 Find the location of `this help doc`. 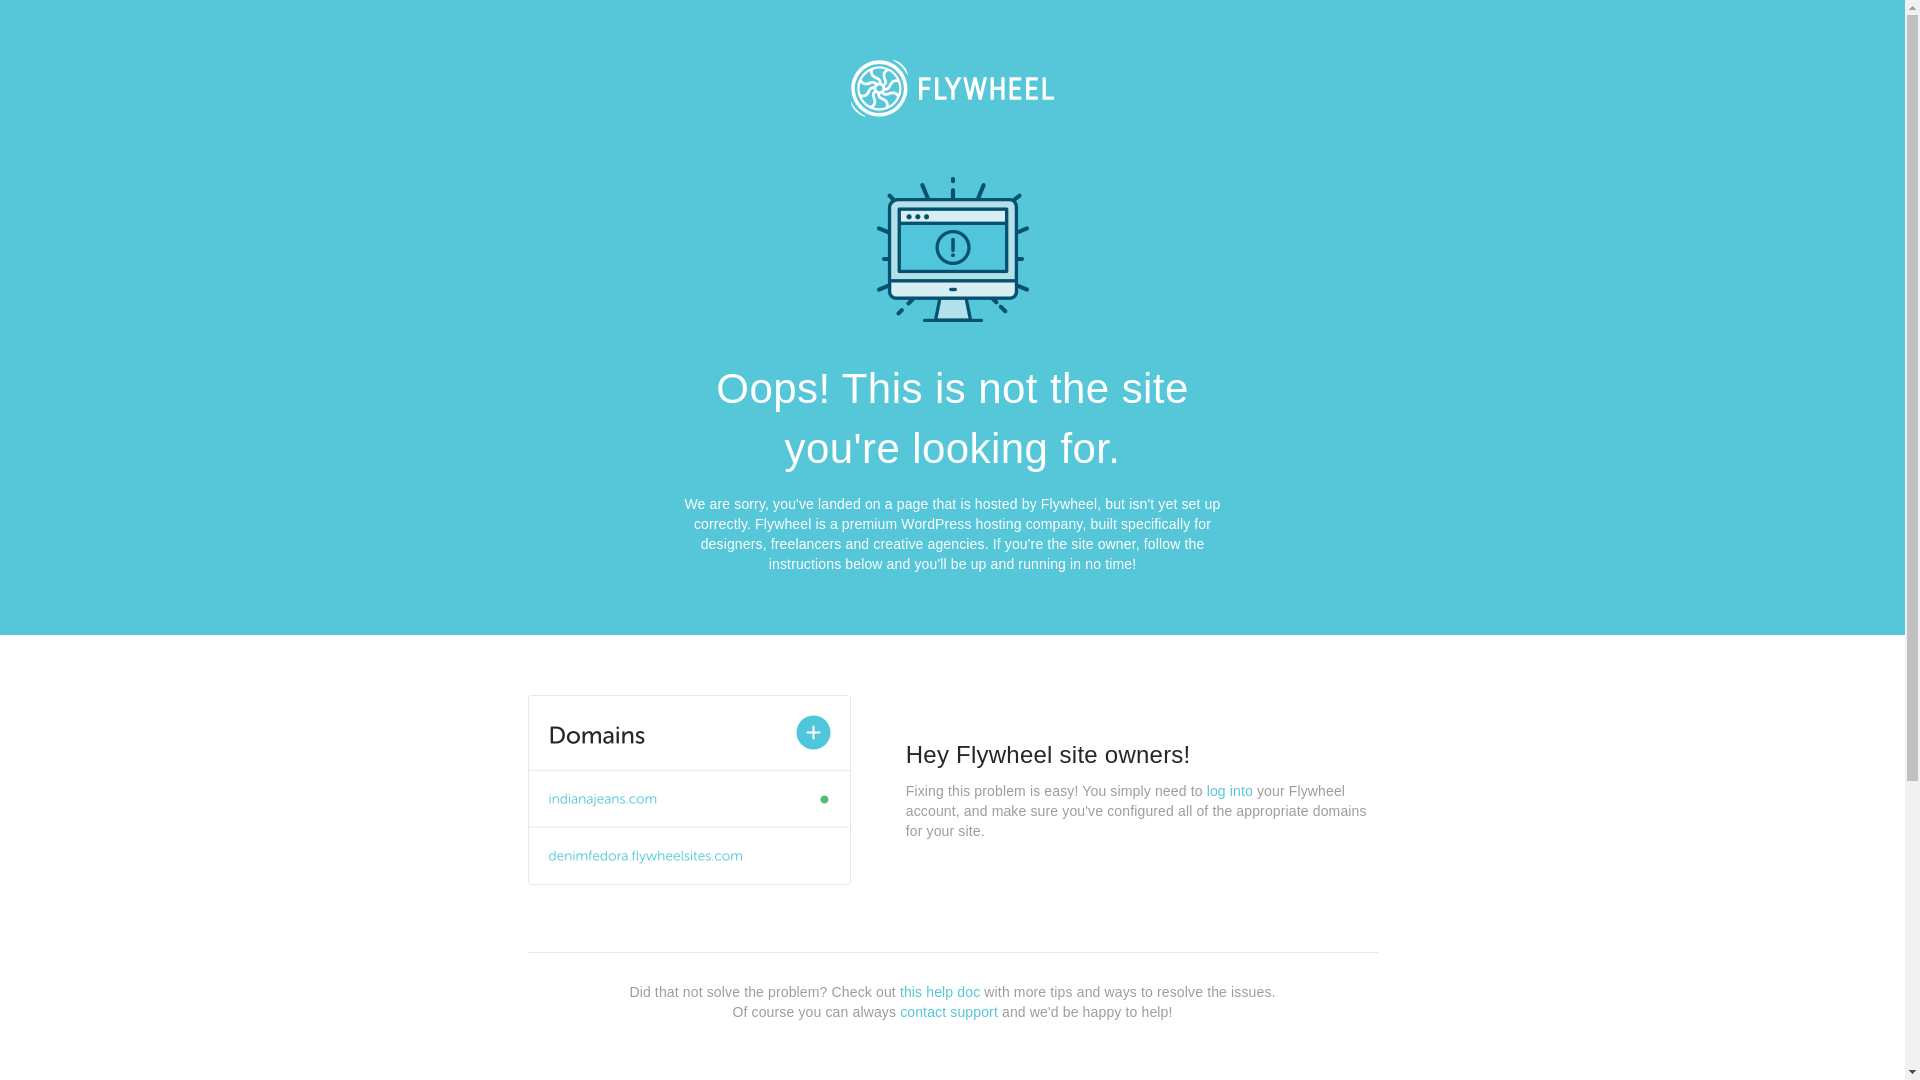

this help doc is located at coordinates (940, 992).